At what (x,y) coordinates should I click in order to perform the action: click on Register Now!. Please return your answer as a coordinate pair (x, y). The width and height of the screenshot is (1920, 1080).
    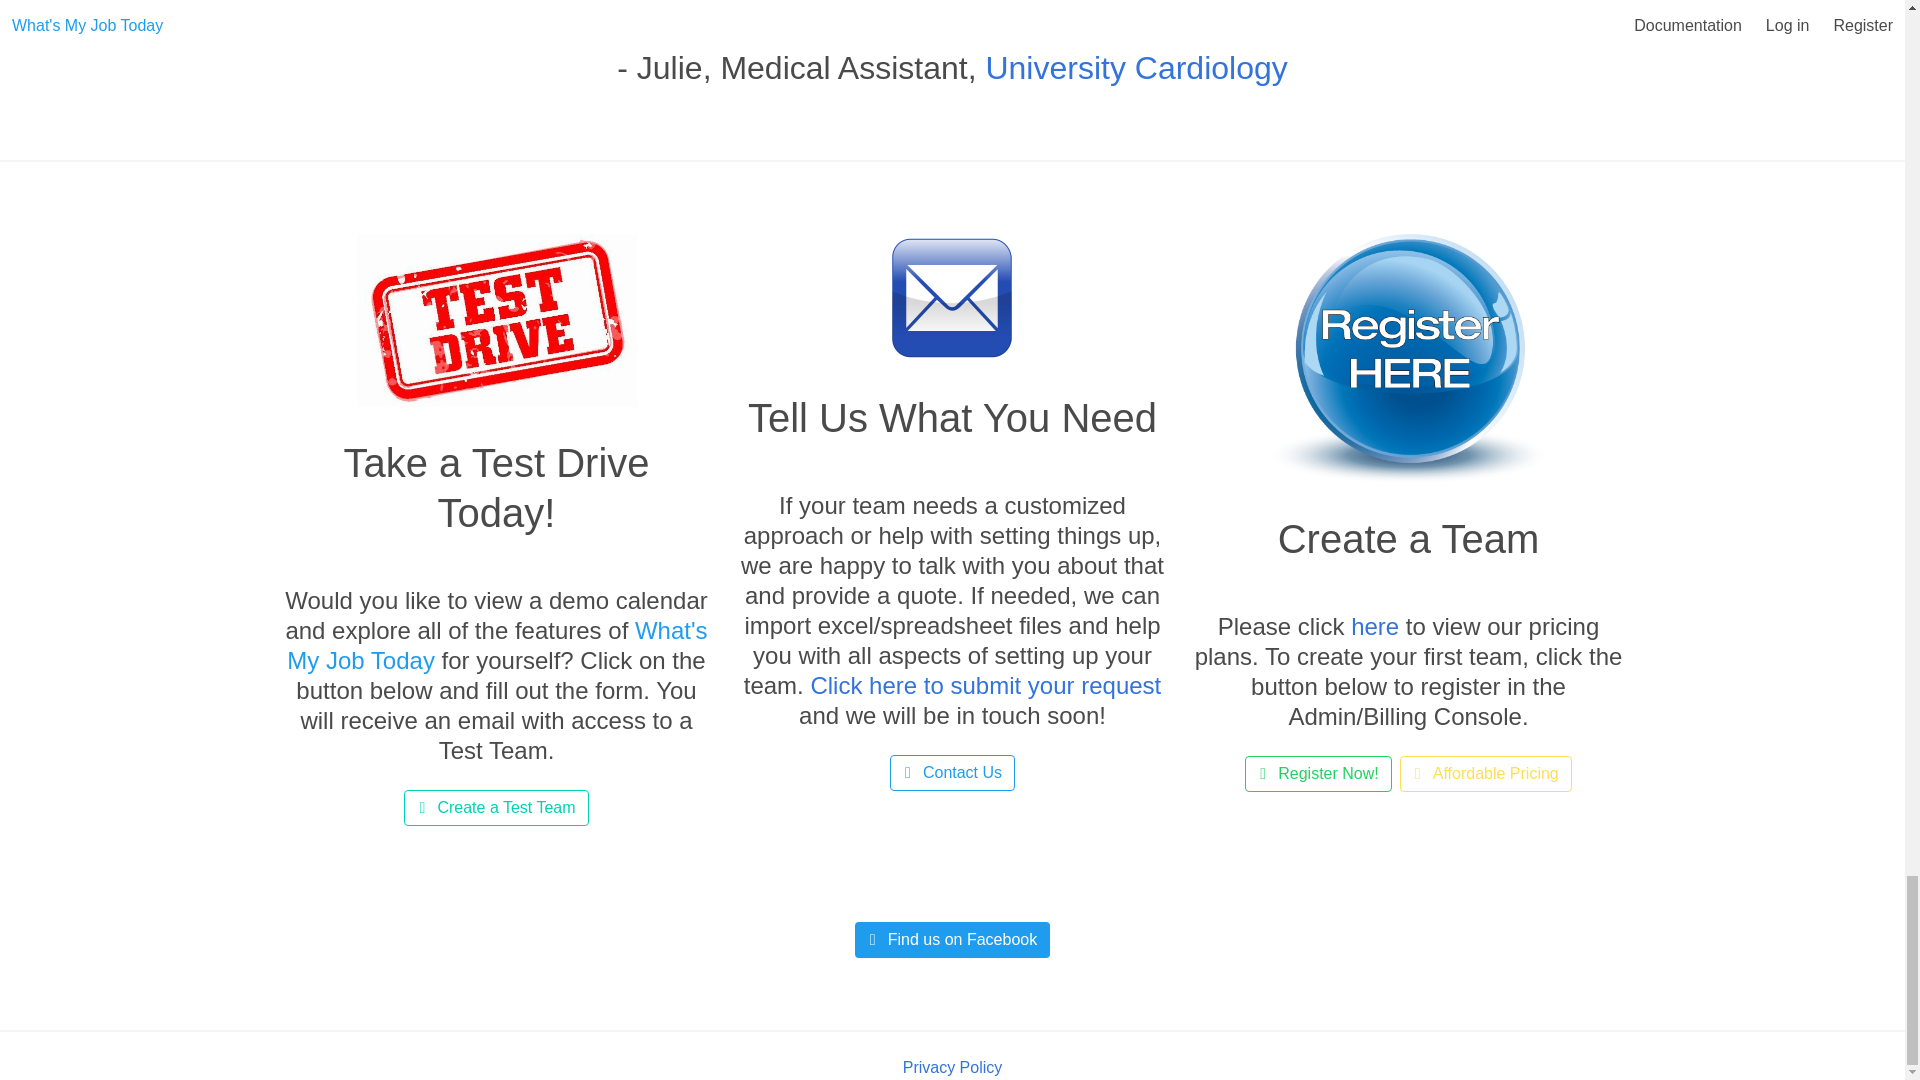
    Looking at the image, I should click on (1317, 774).